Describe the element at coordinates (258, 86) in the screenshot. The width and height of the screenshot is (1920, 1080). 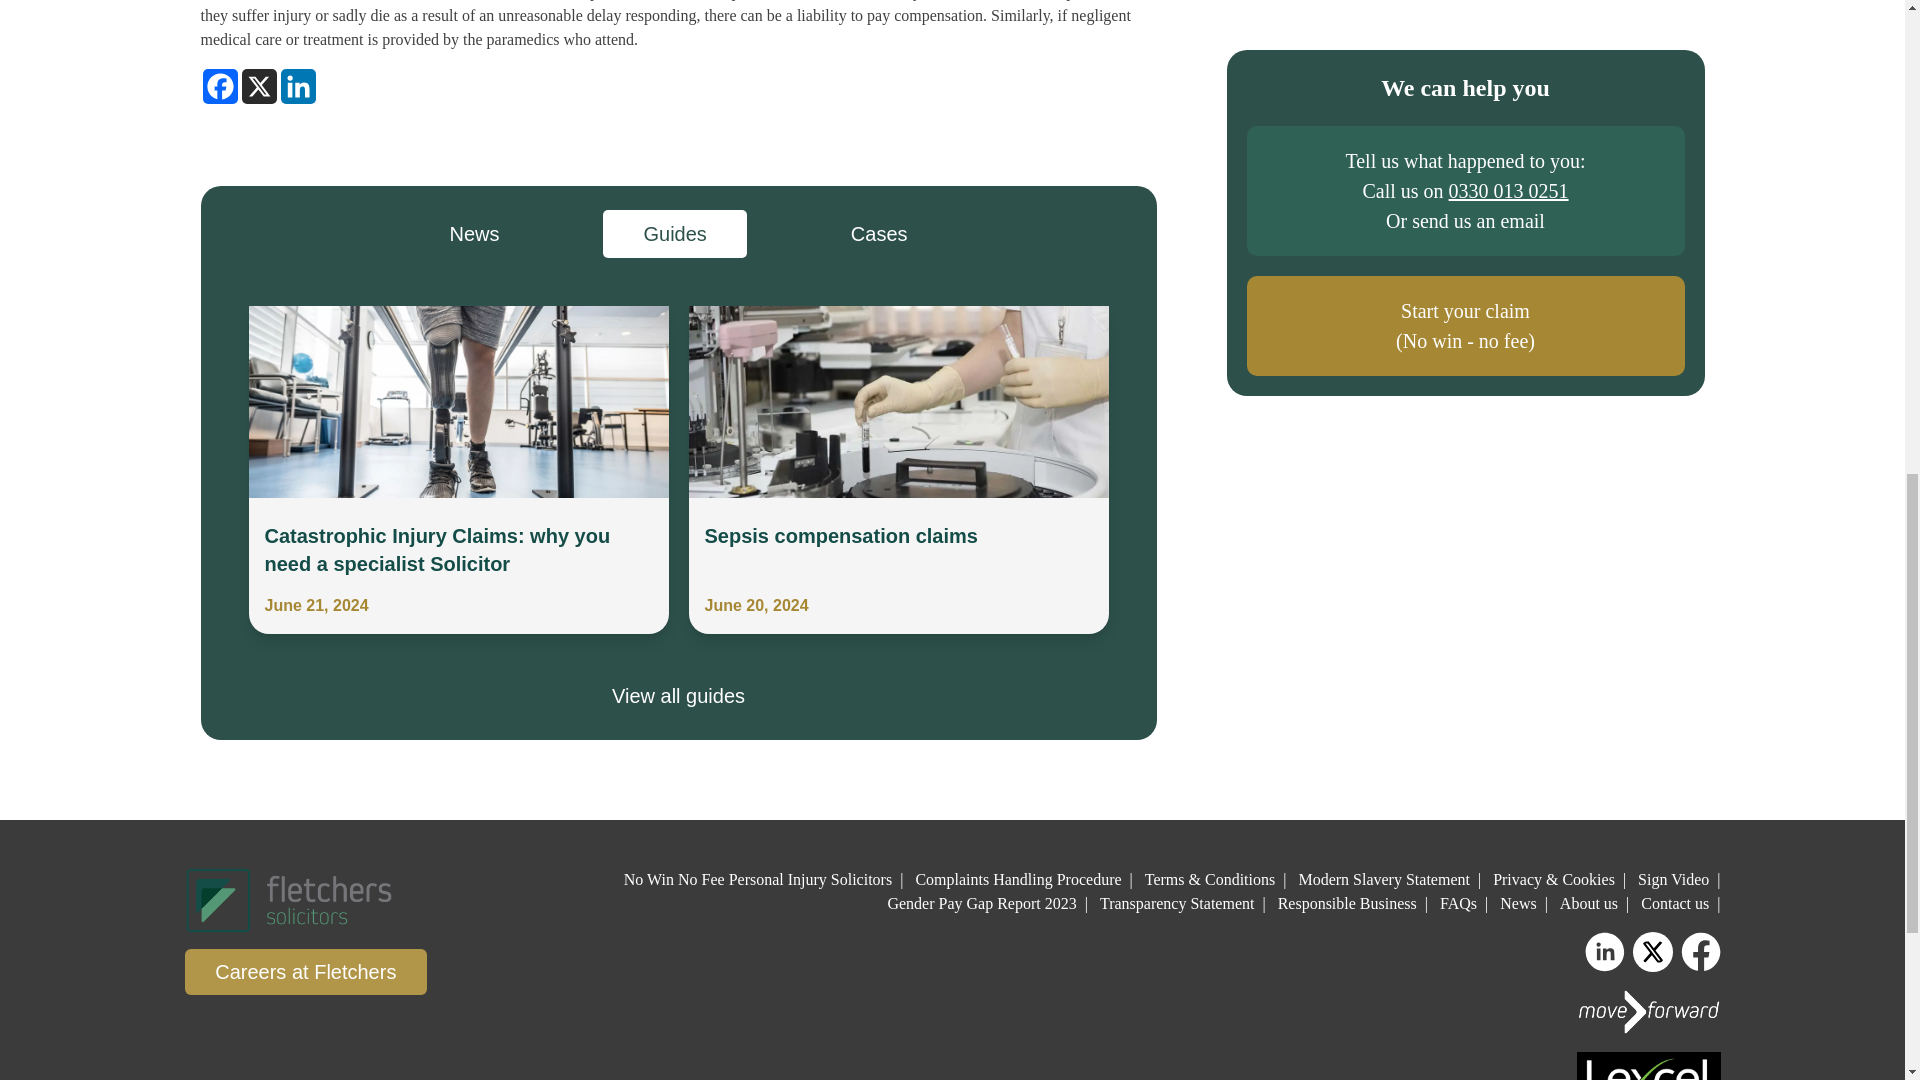
I see `X` at that location.